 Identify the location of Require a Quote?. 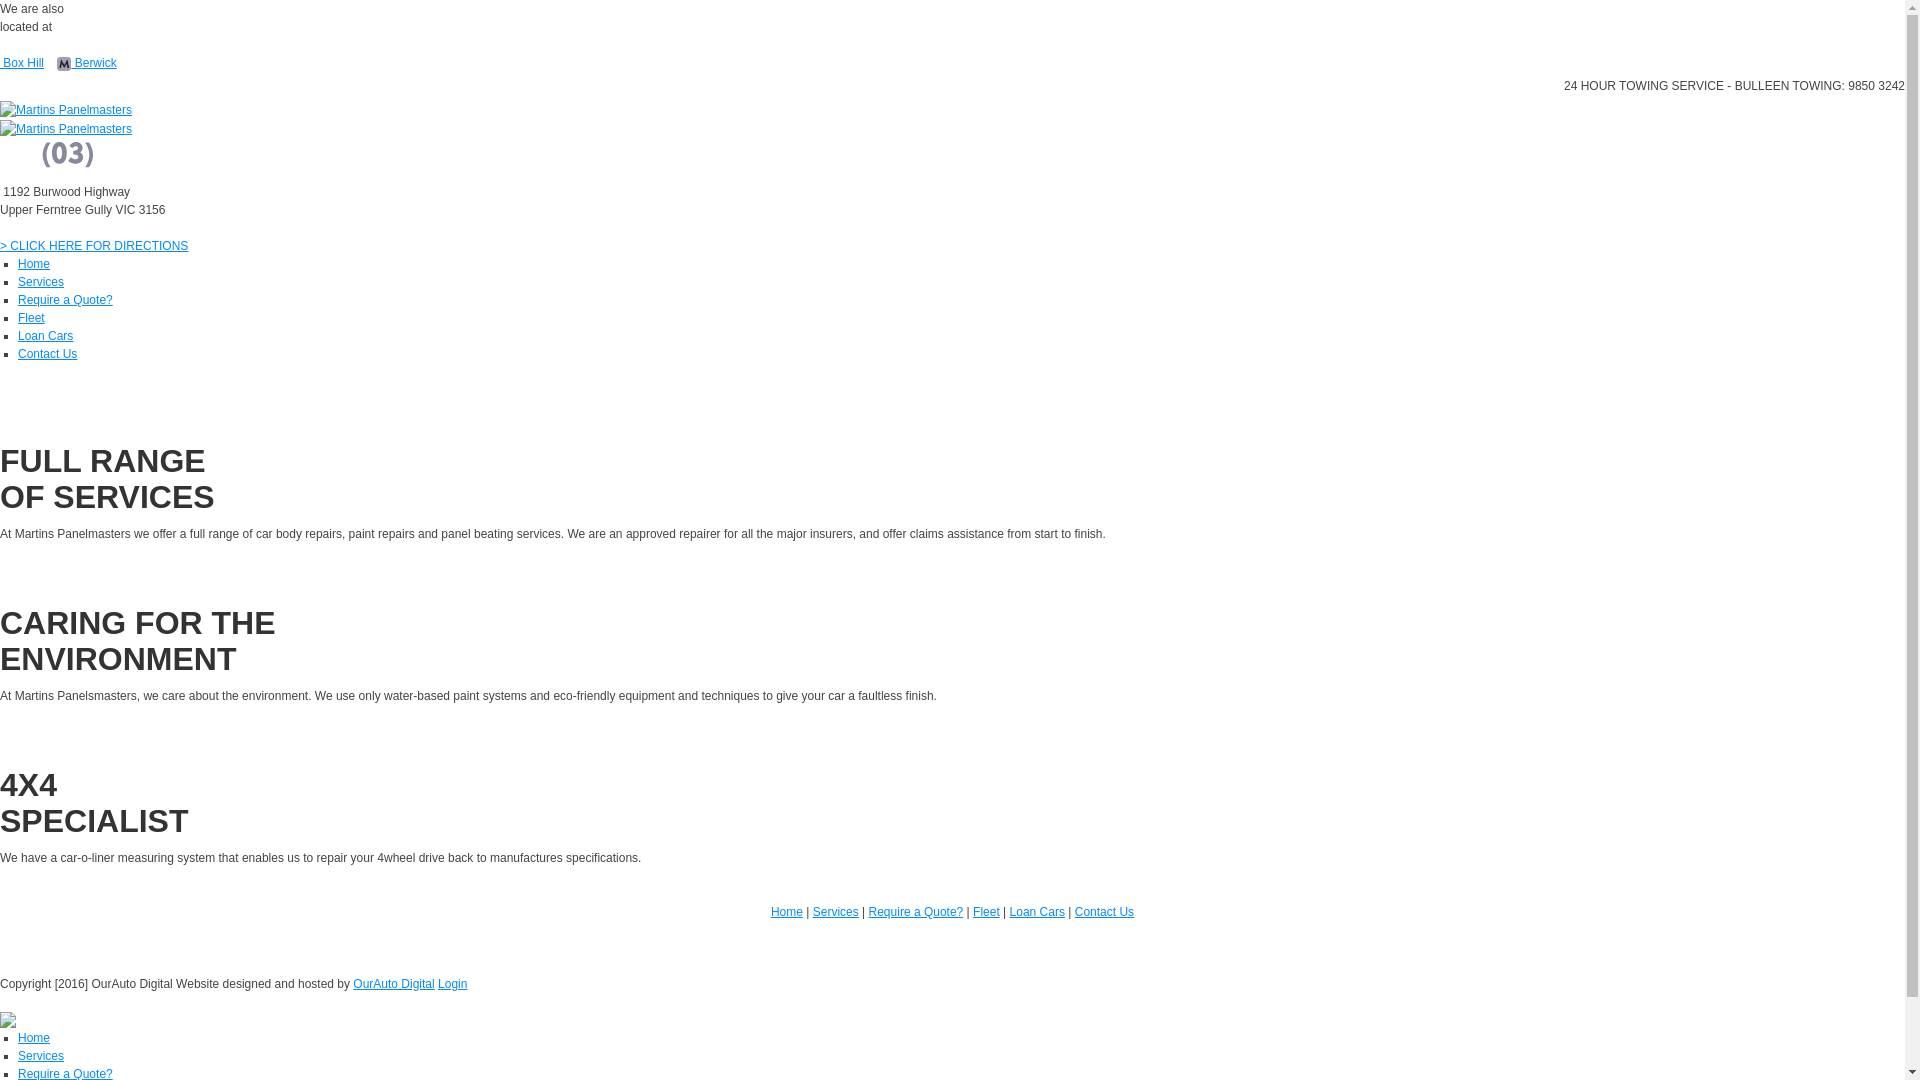
(916, 912).